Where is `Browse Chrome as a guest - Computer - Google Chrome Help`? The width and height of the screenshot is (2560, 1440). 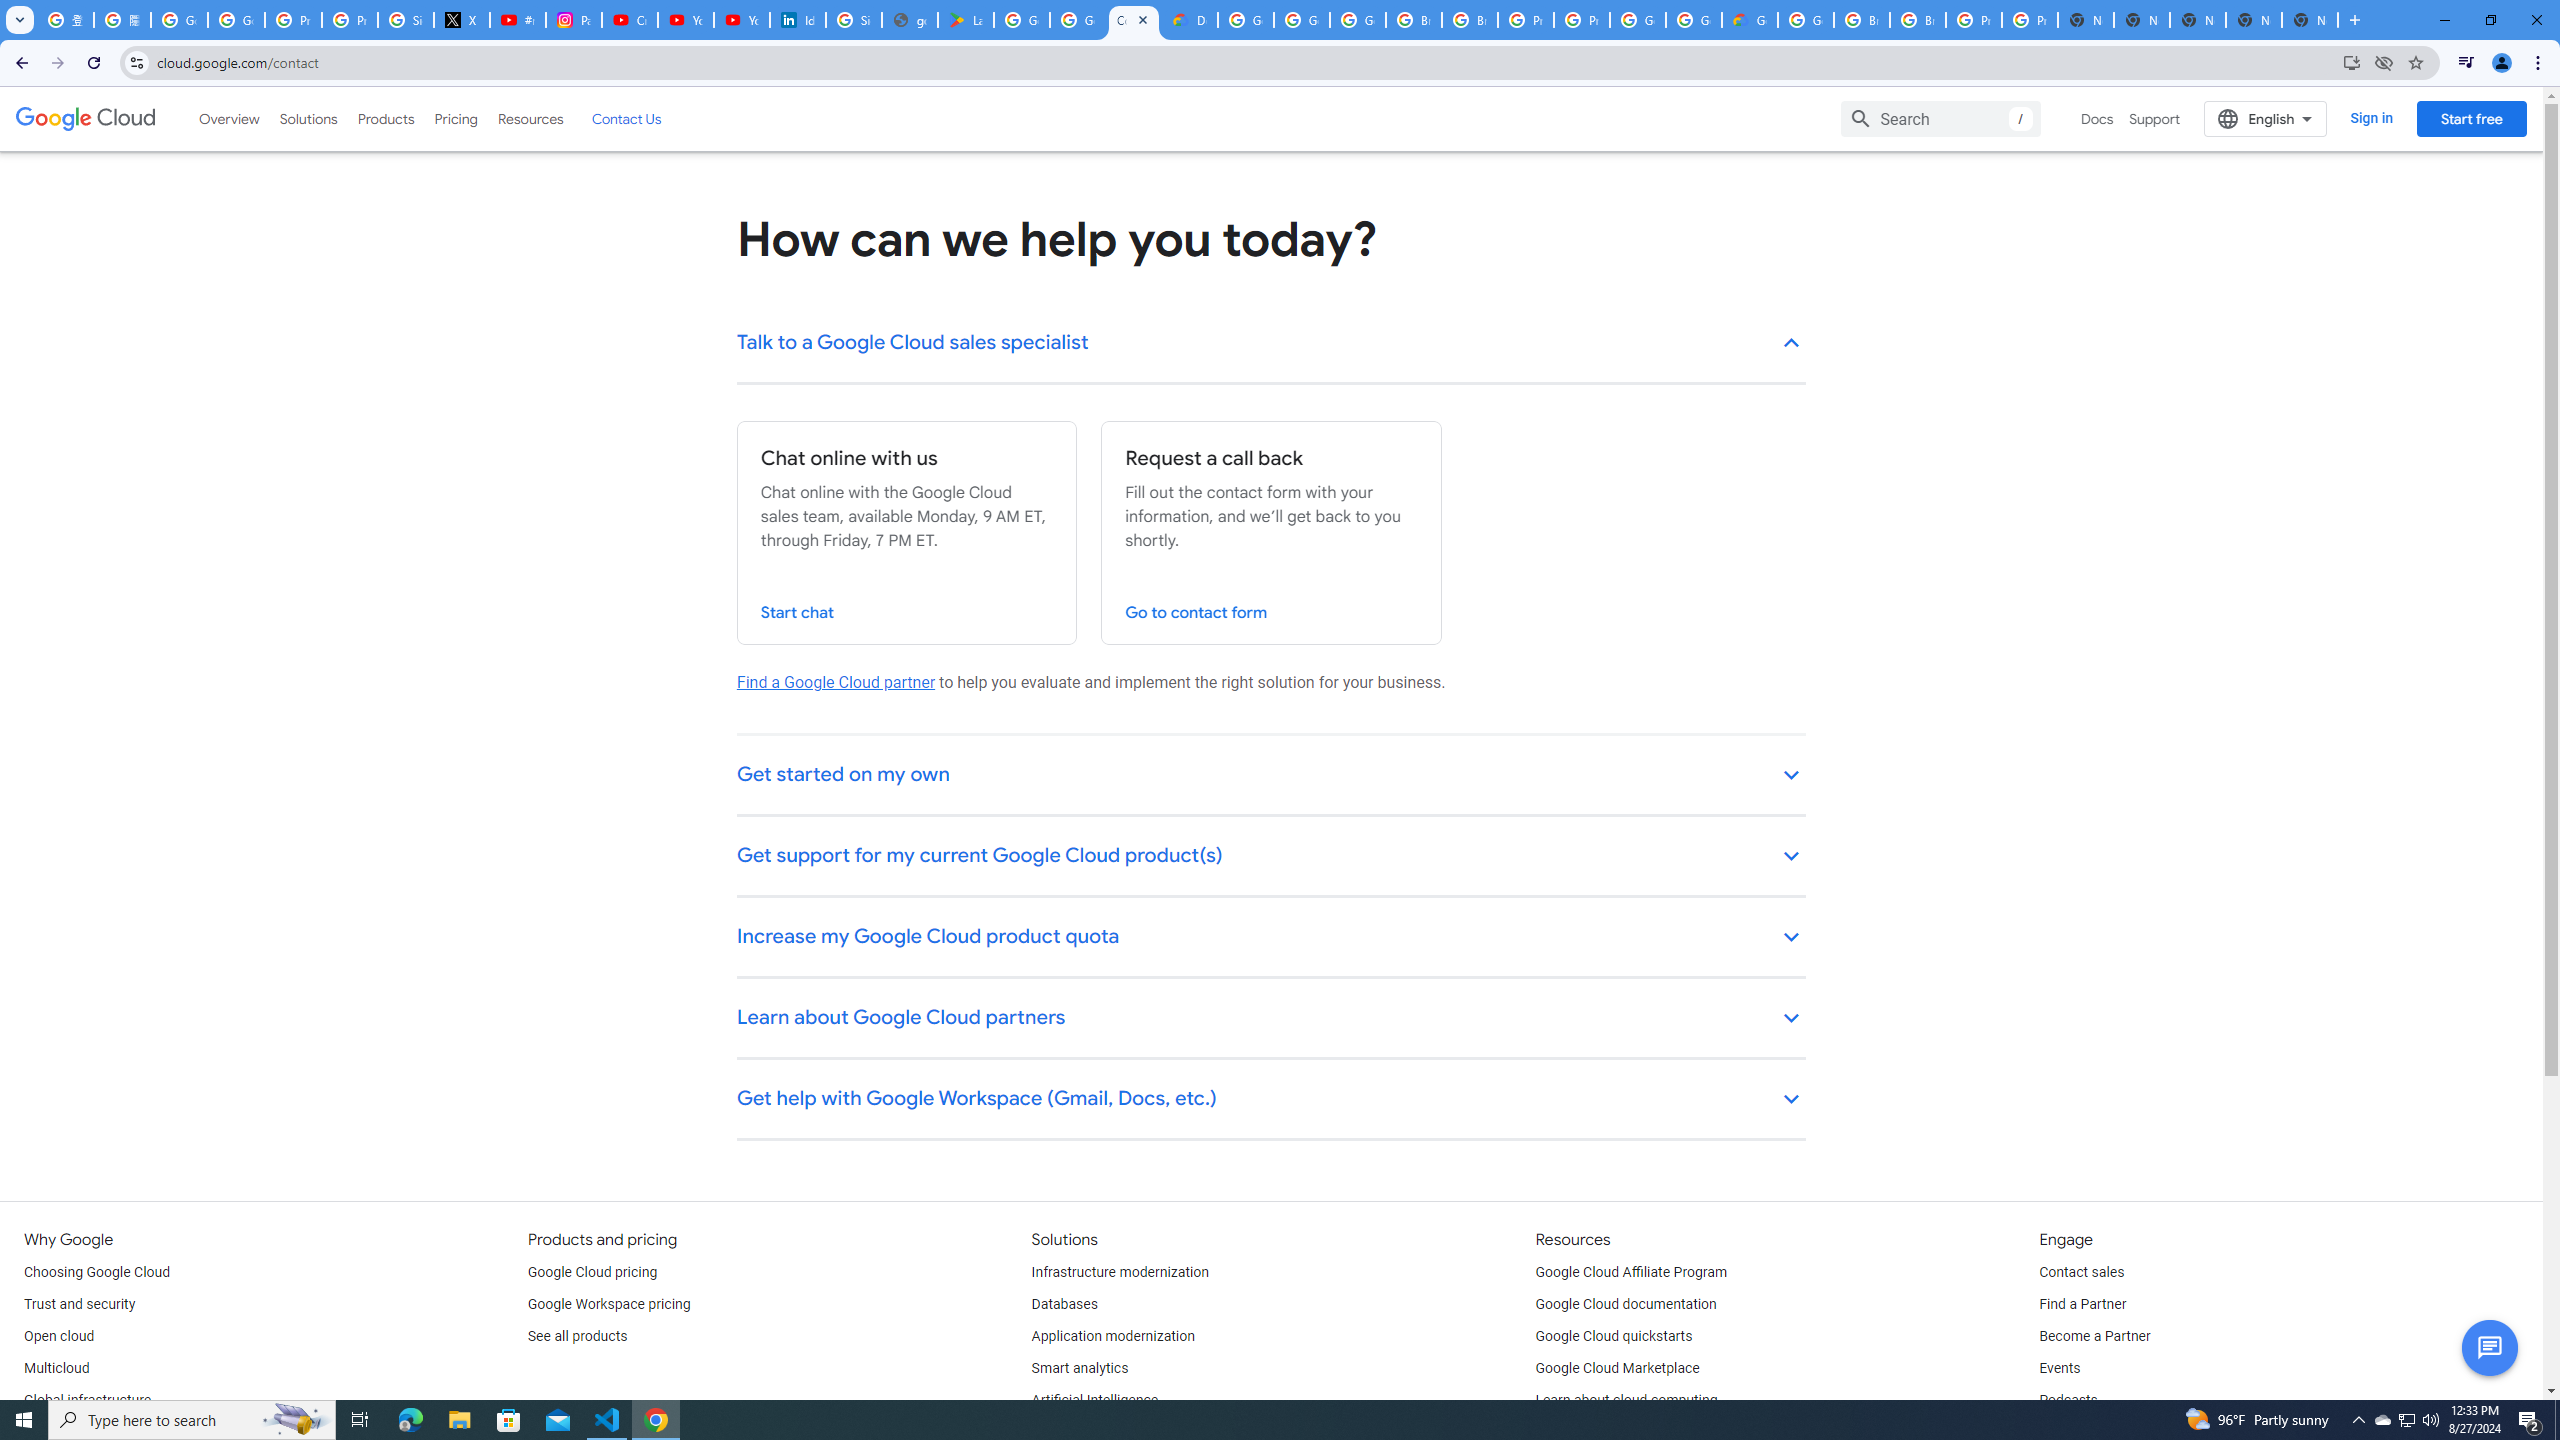 Browse Chrome as a guest - Computer - Google Chrome Help is located at coordinates (1414, 20).